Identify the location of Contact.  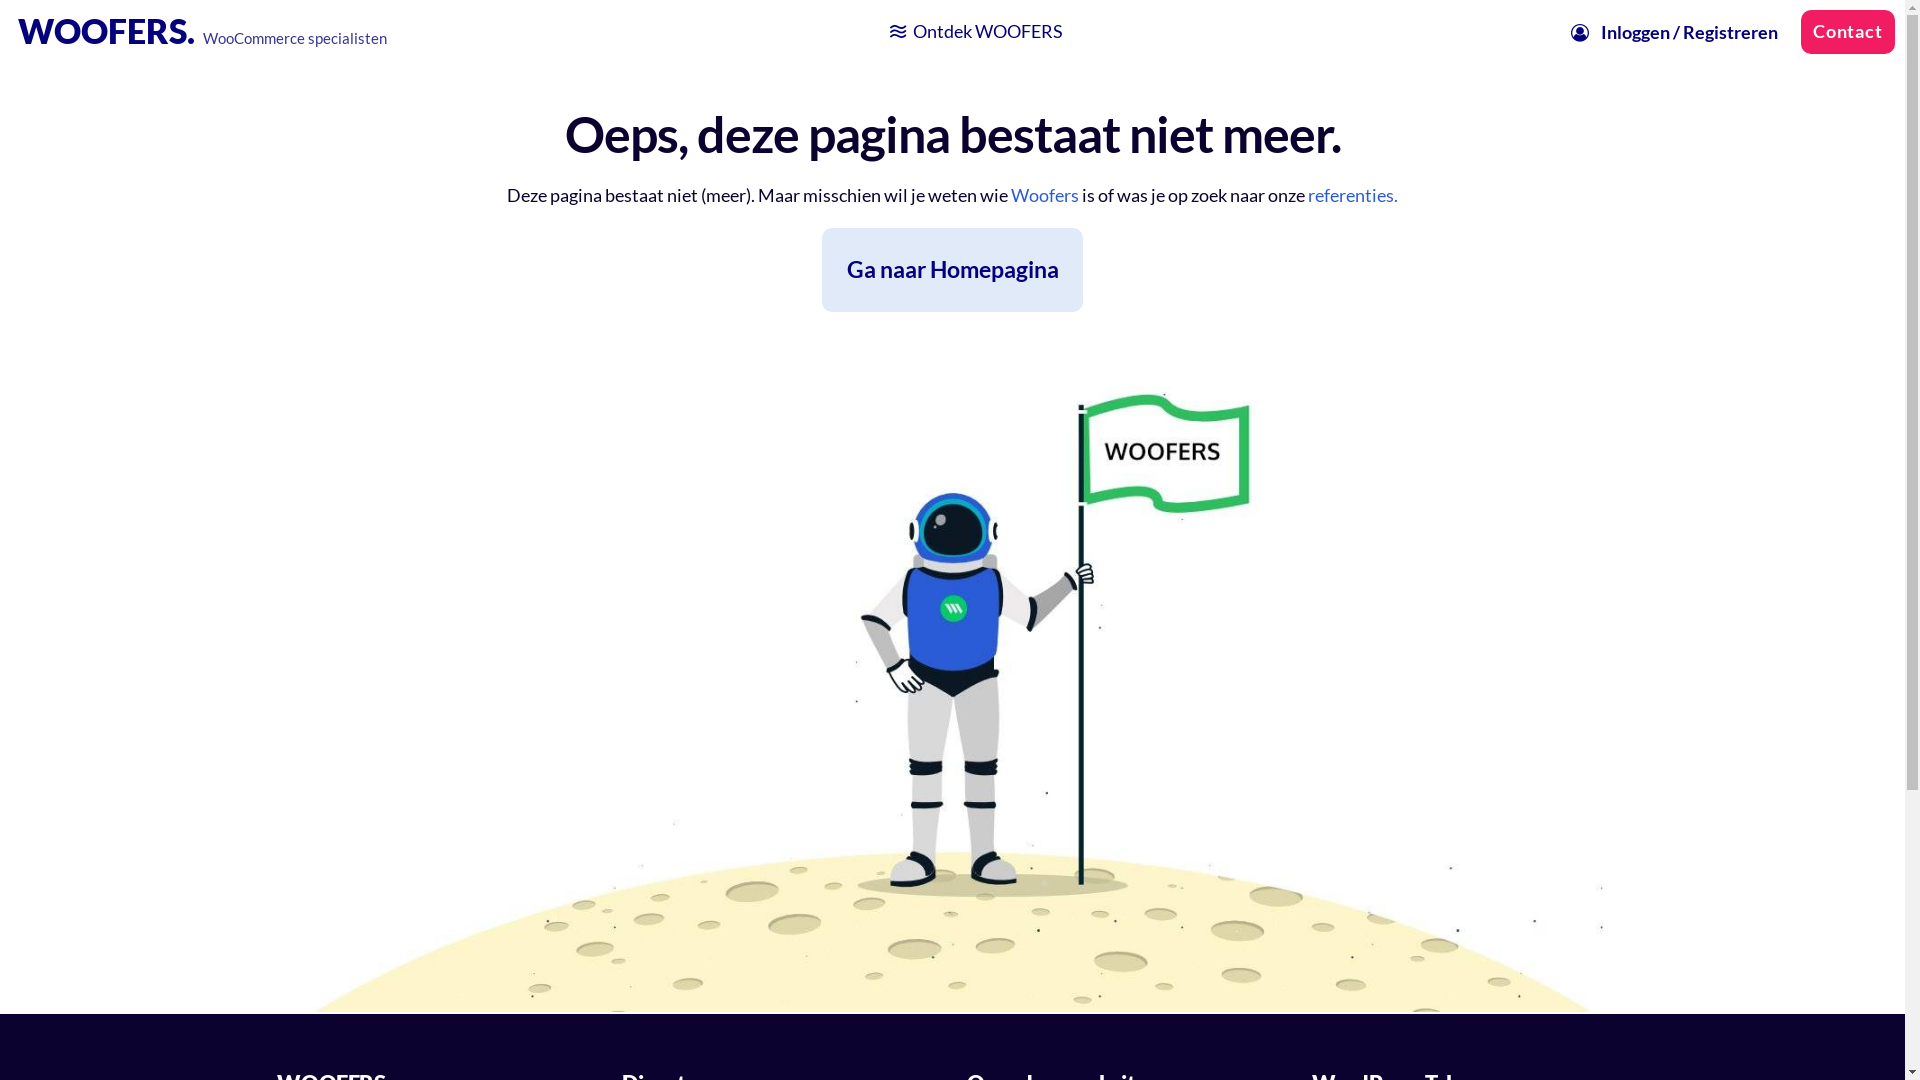
(1848, 32).